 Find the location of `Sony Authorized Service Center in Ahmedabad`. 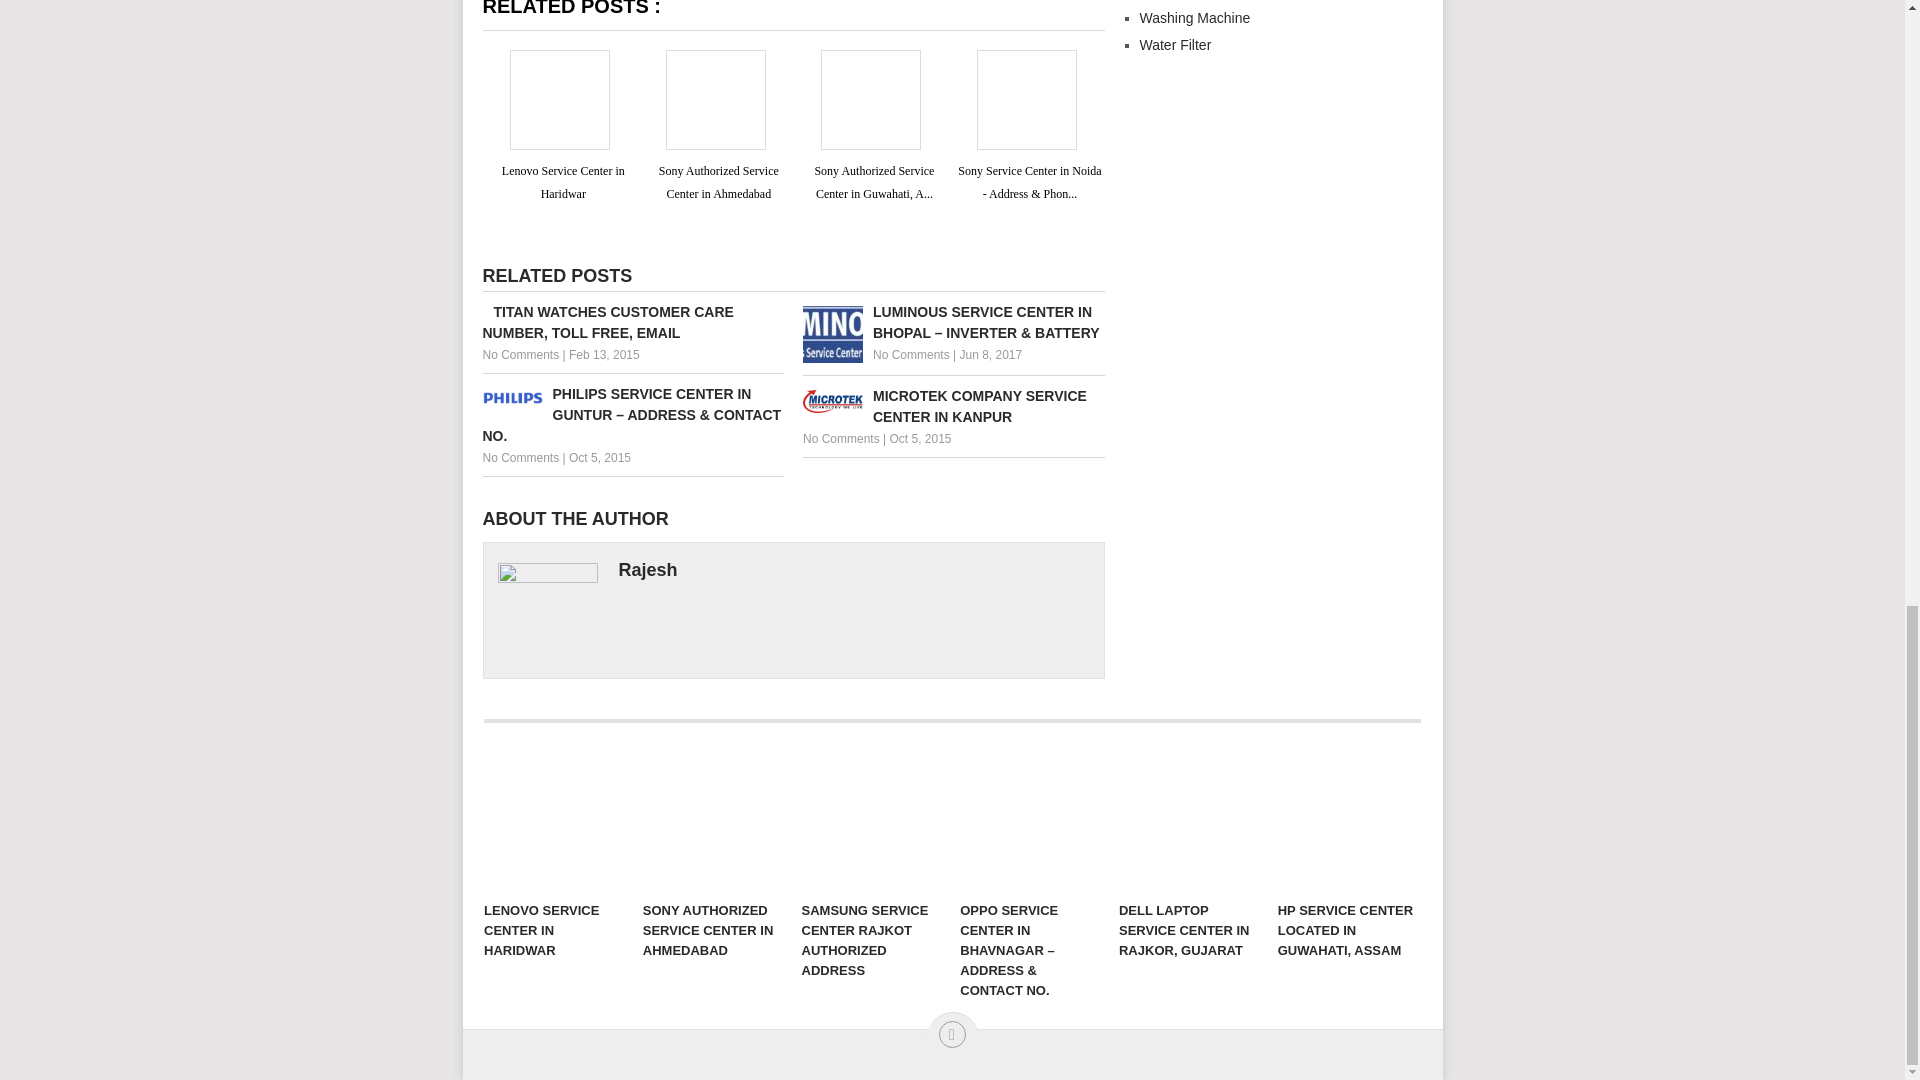

Sony Authorized Service Center in Ahmedabad is located at coordinates (713, 820).